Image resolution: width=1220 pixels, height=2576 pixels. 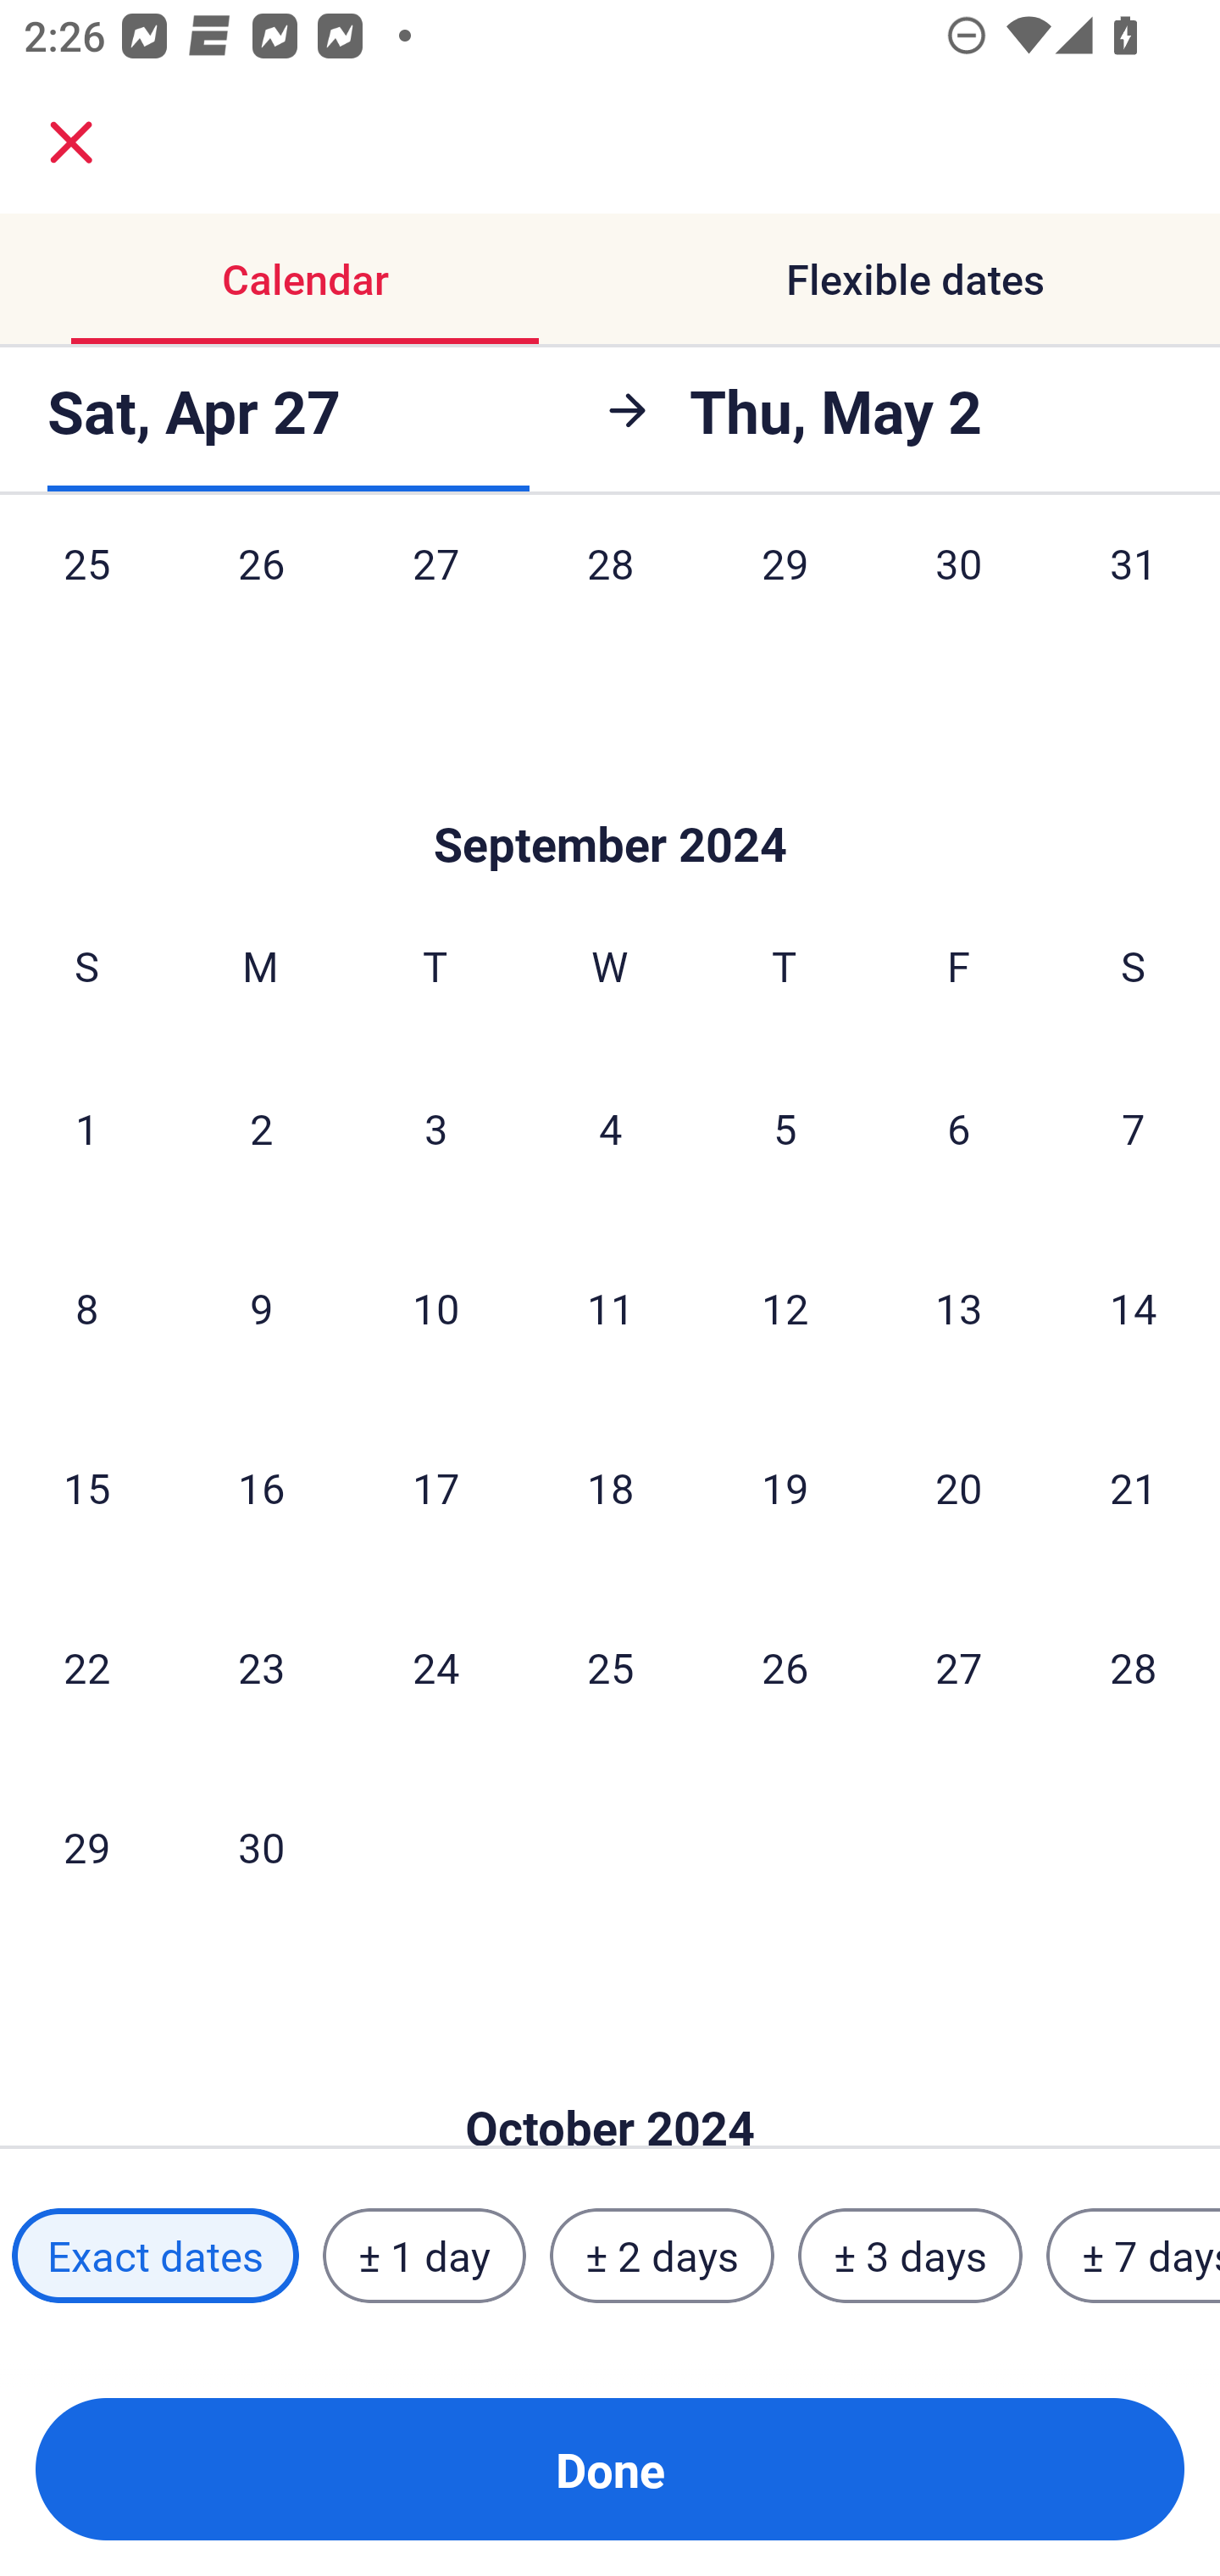 I want to click on 24 Tuesday, September 24, 2024, so click(x=435, y=1666).